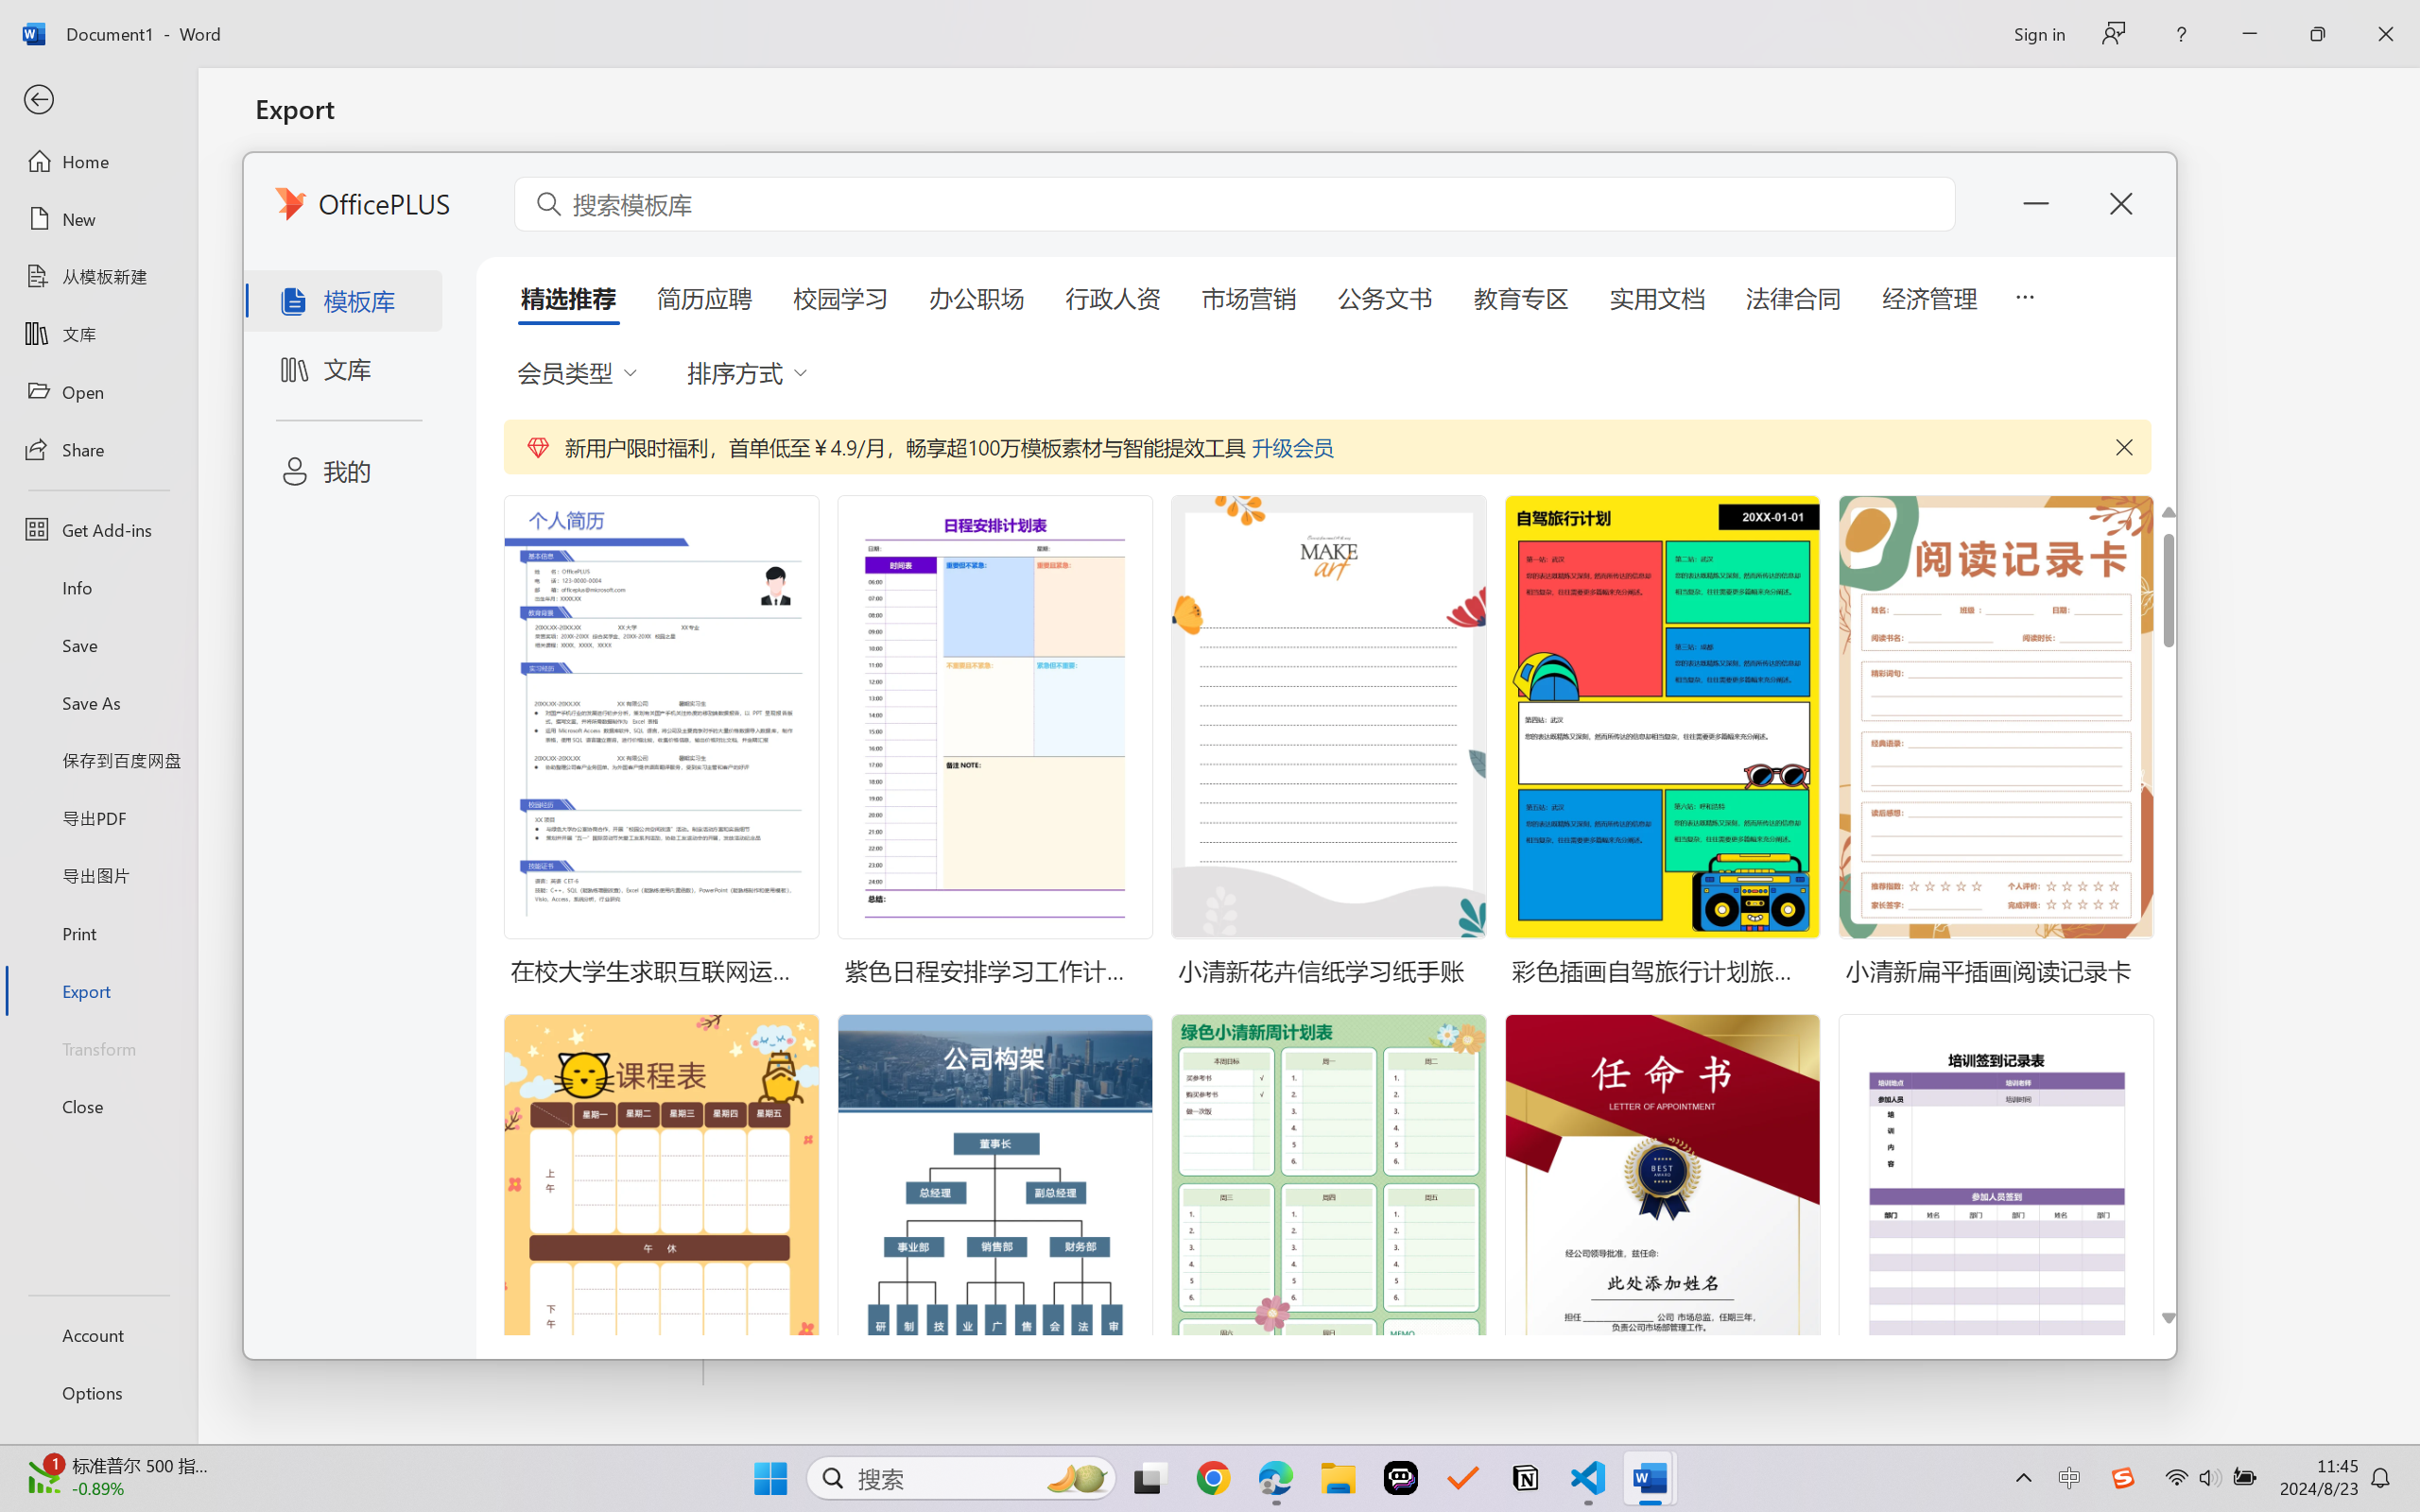 This screenshot has width=2420, height=1512. What do you see at coordinates (2316, 66) in the screenshot?
I see `Bookmark this tab` at bounding box center [2316, 66].